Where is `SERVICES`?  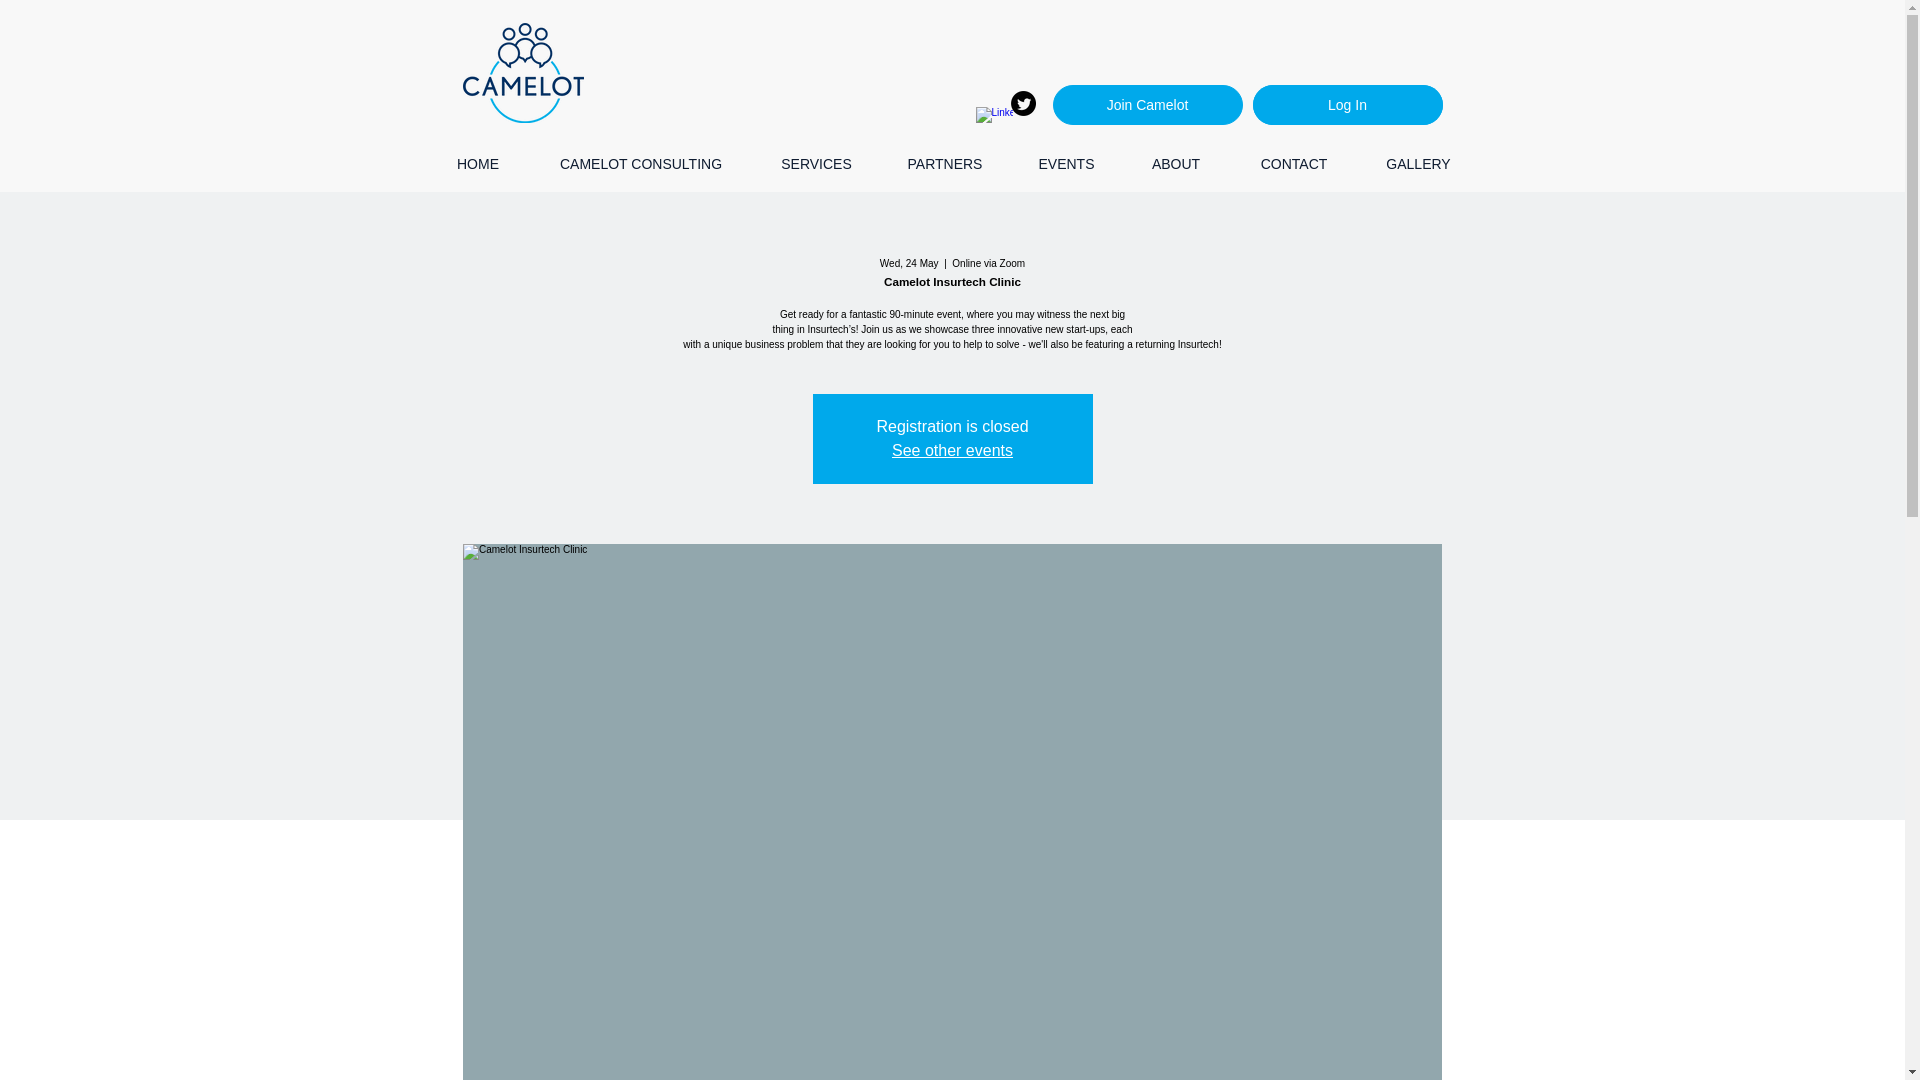 SERVICES is located at coordinates (816, 164).